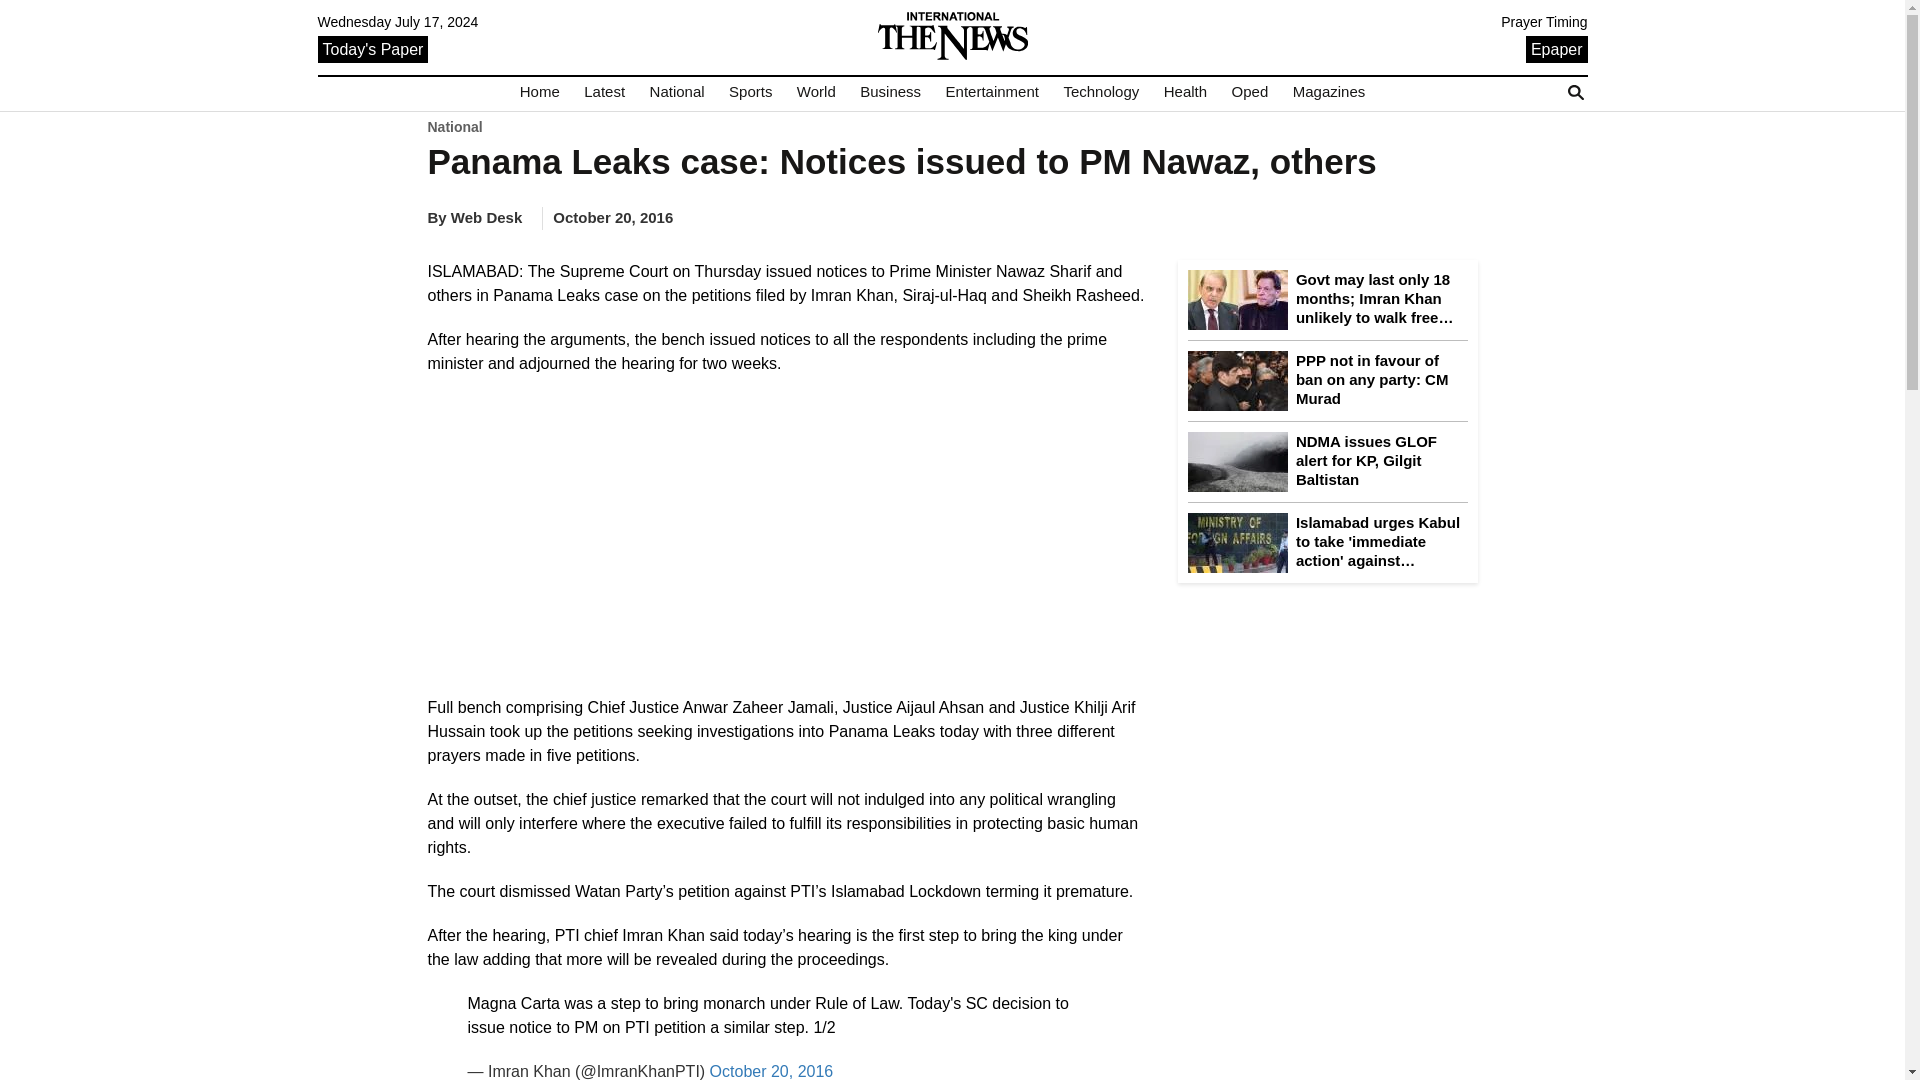 The width and height of the screenshot is (1920, 1080). What do you see at coordinates (1100, 92) in the screenshot?
I see `Technology` at bounding box center [1100, 92].